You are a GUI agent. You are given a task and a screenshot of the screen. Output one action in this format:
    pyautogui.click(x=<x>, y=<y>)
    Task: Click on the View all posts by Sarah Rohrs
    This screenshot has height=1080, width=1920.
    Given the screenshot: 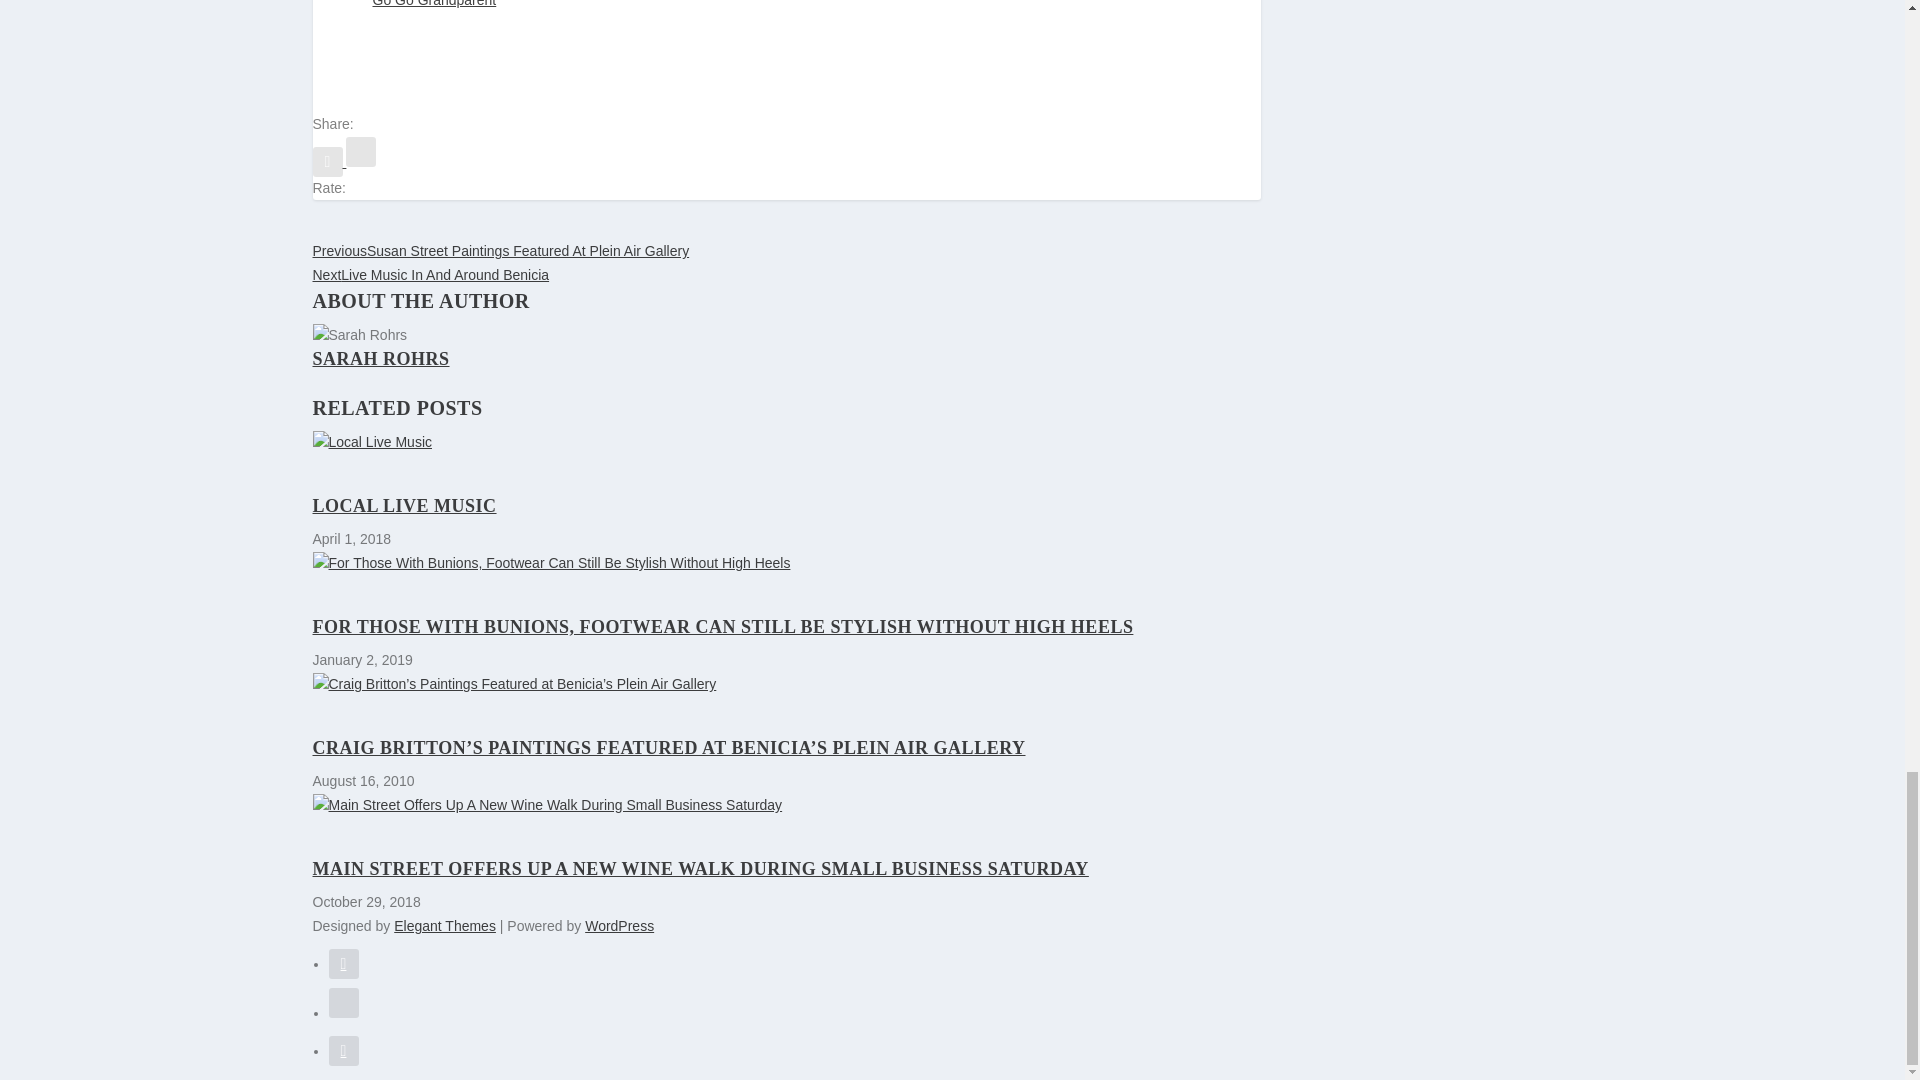 What is the action you would take?
    pyautogui.click(x=380, y=358)
    